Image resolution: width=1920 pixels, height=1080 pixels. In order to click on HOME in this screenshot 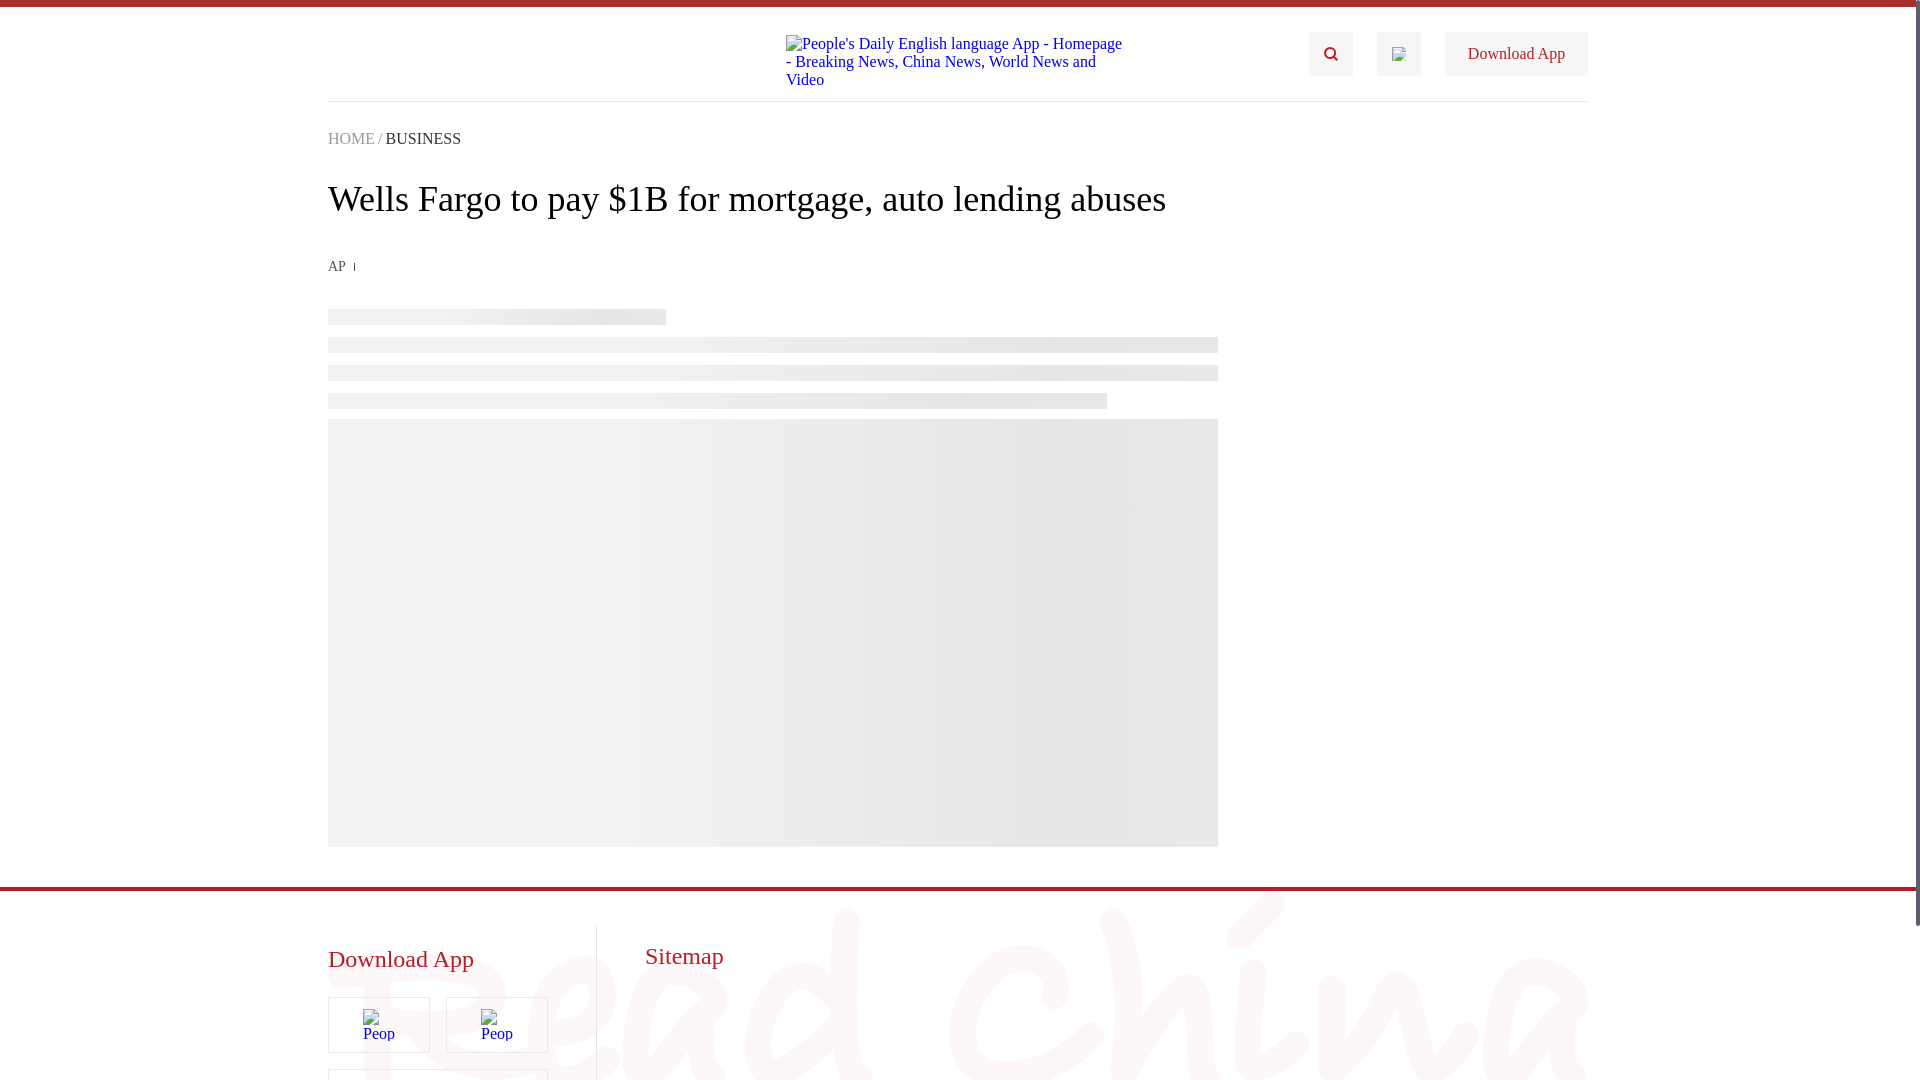, I will do `click(351, 138)`.